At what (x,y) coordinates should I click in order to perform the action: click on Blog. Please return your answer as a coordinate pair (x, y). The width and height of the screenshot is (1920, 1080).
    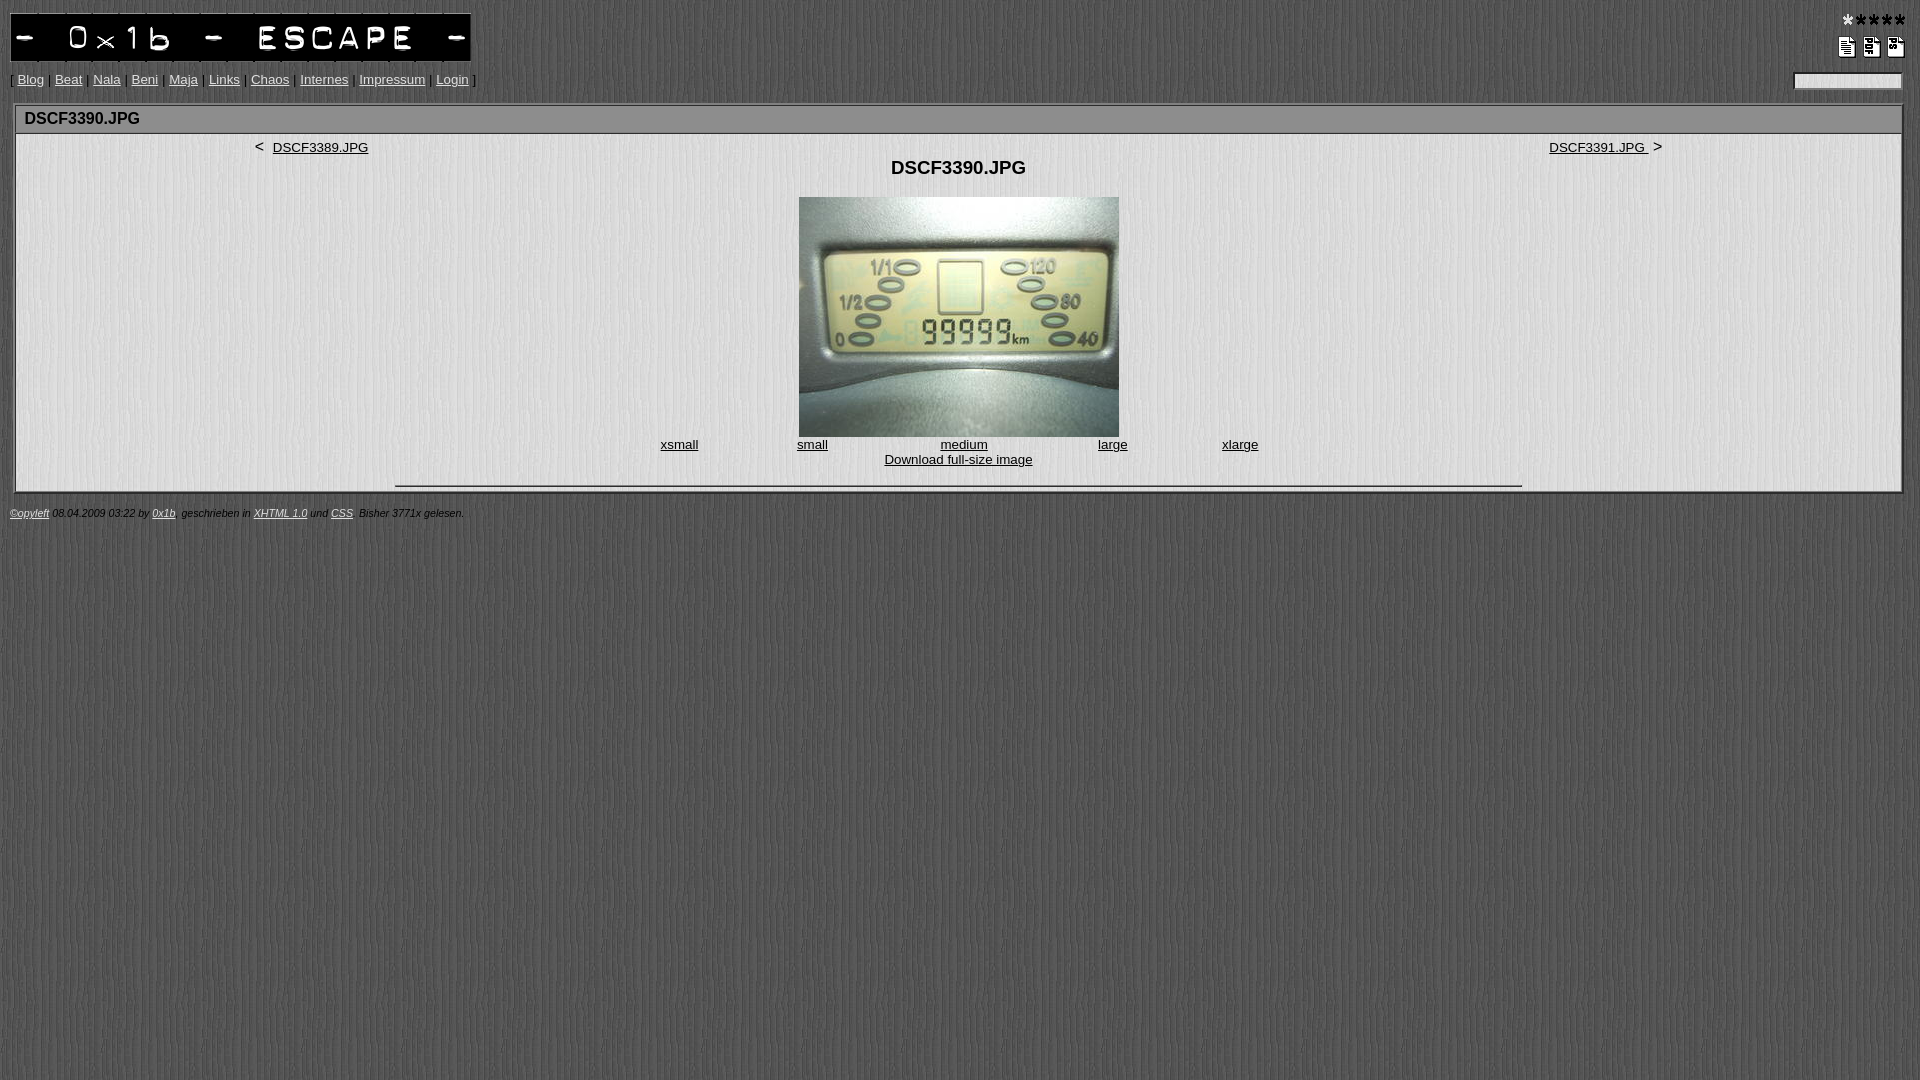
    Looking at the image, I should click on (30, 80).